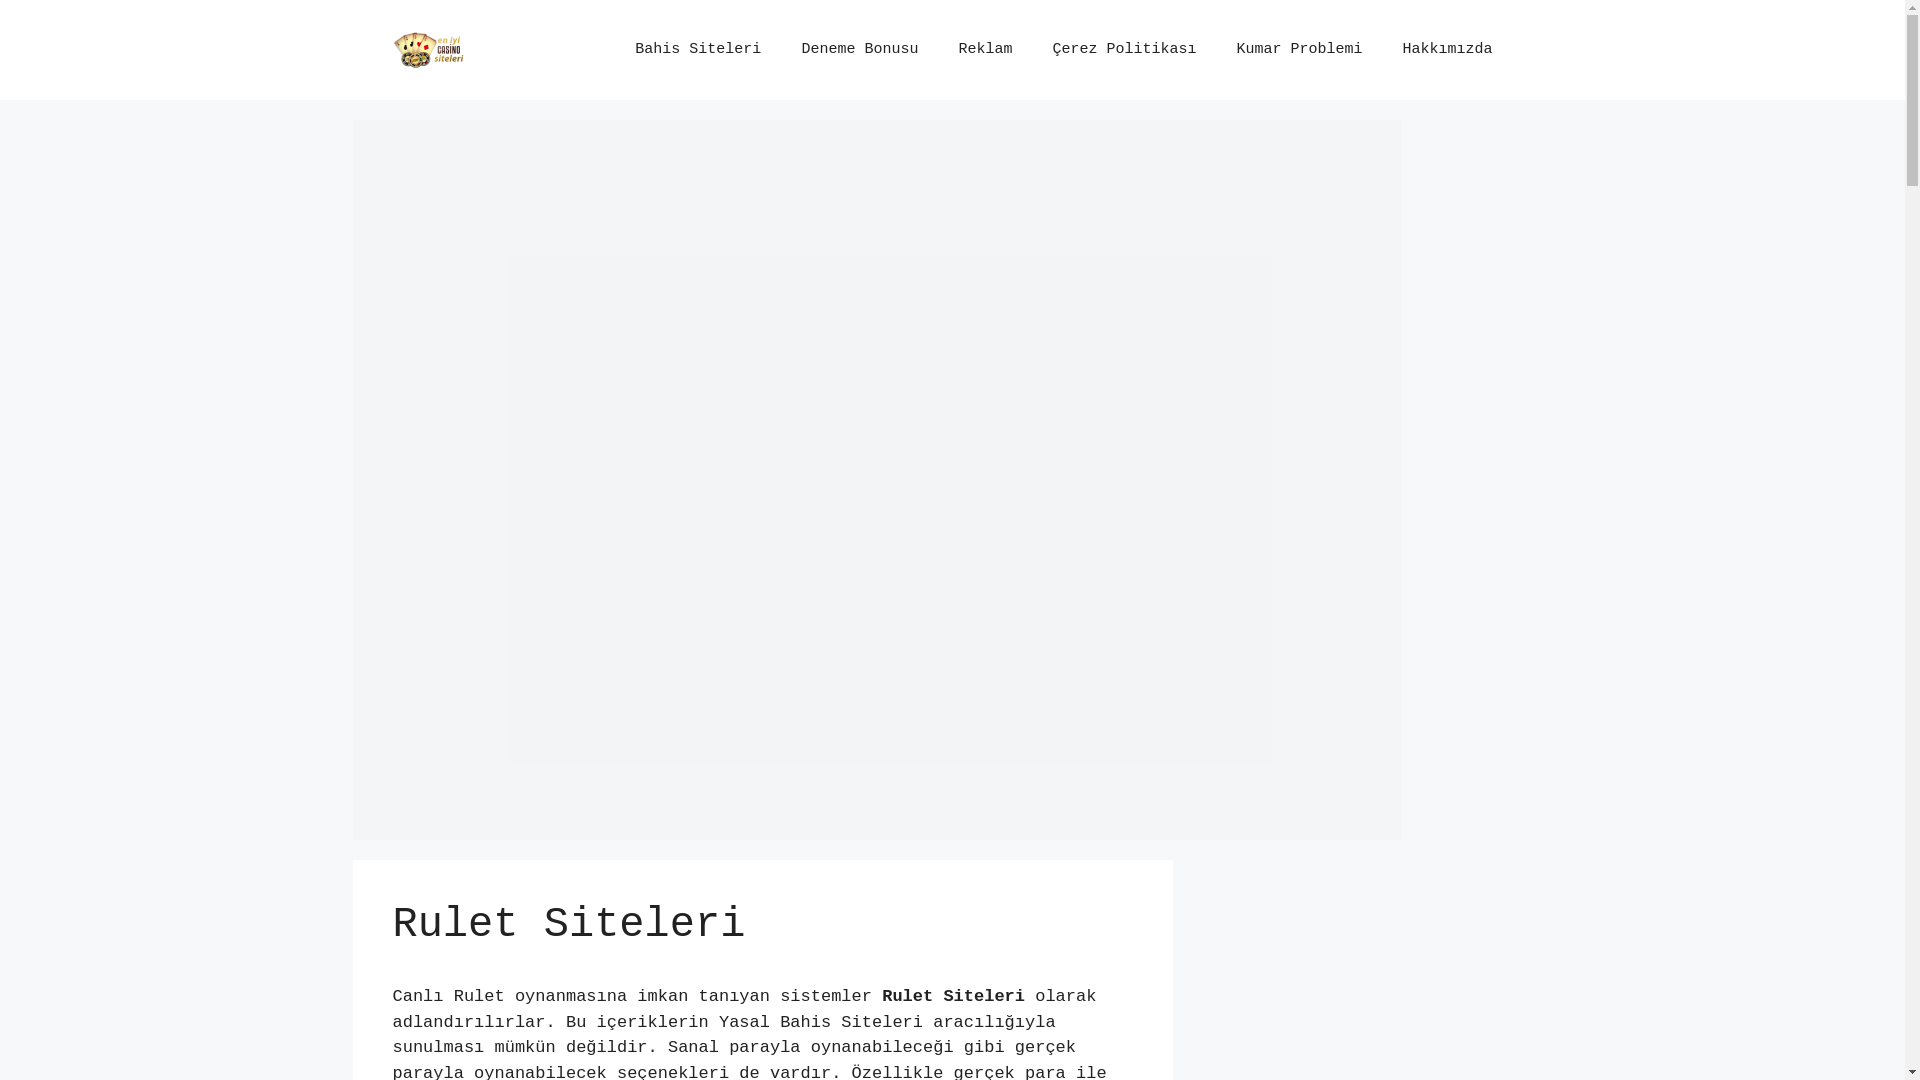  I want to click on Reklam, so click(985, 50).